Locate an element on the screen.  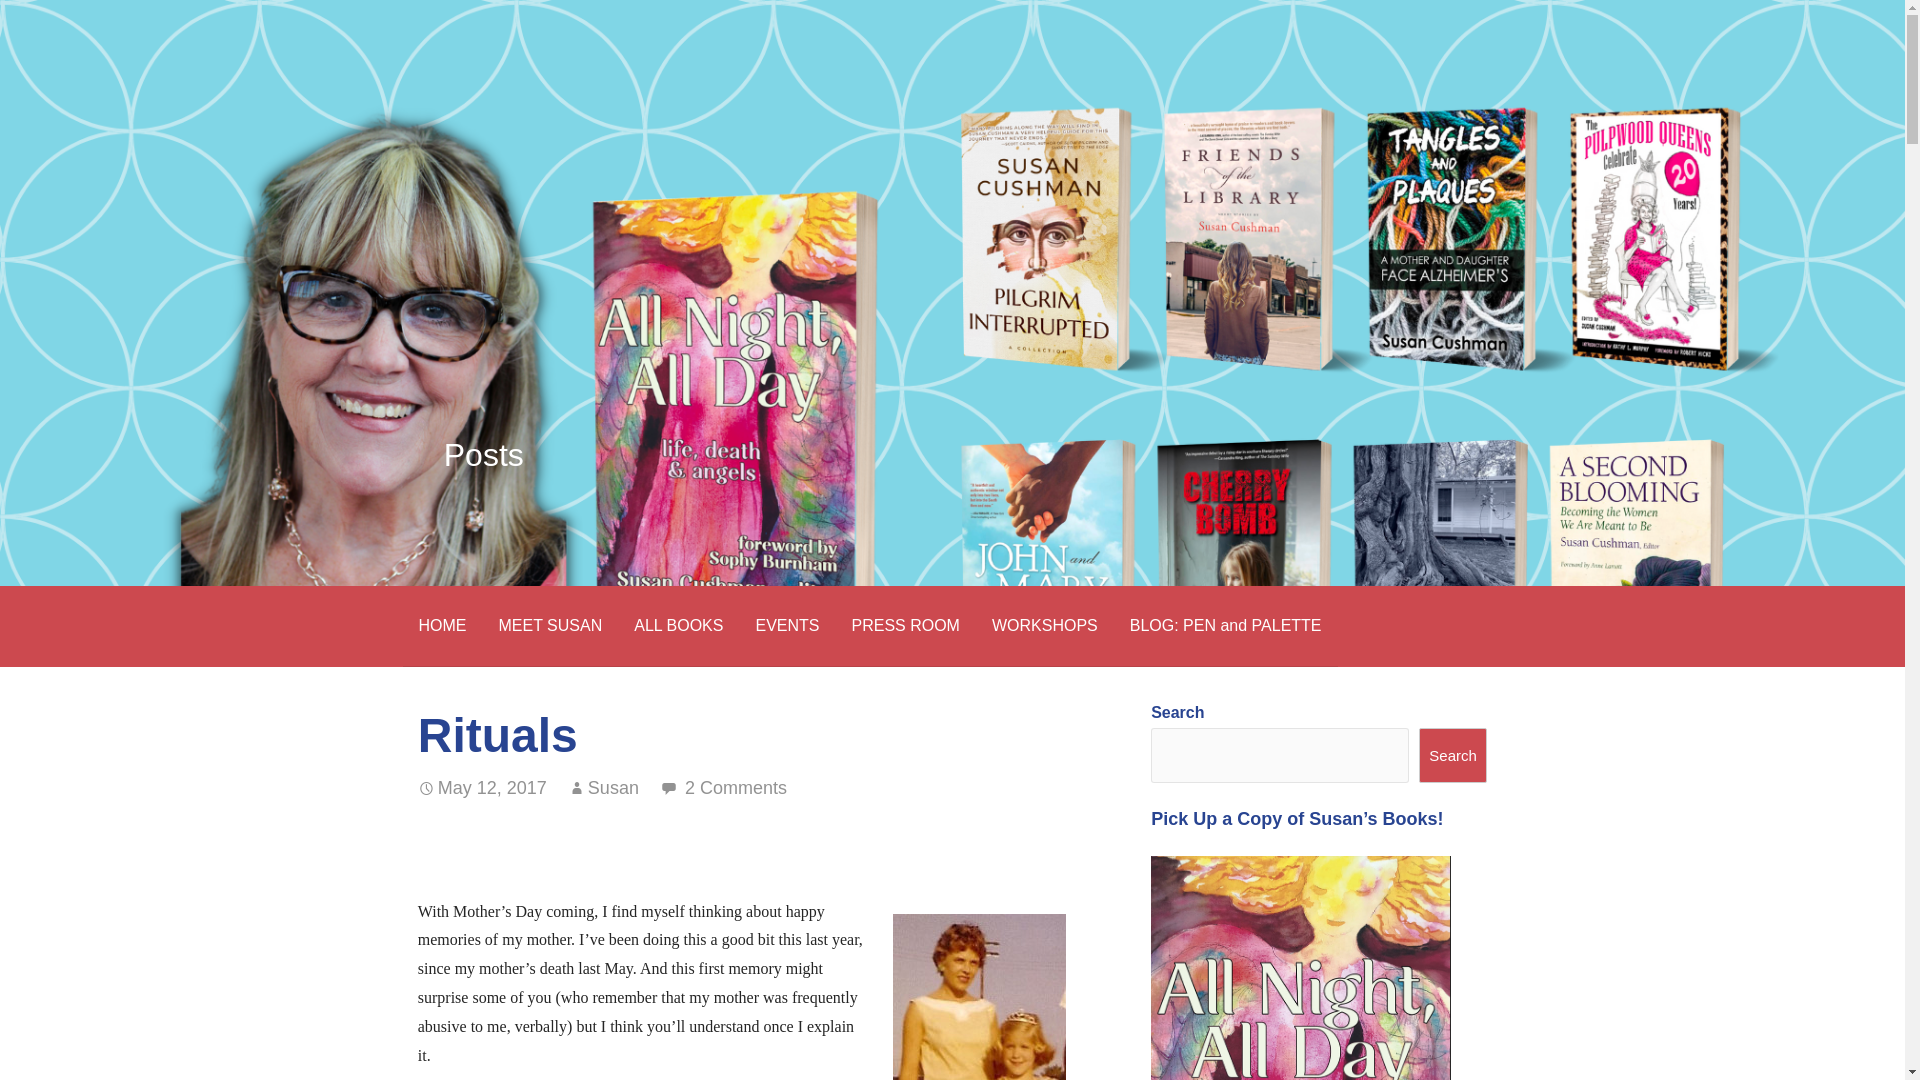
HOME is located at coordinates (441, 626).